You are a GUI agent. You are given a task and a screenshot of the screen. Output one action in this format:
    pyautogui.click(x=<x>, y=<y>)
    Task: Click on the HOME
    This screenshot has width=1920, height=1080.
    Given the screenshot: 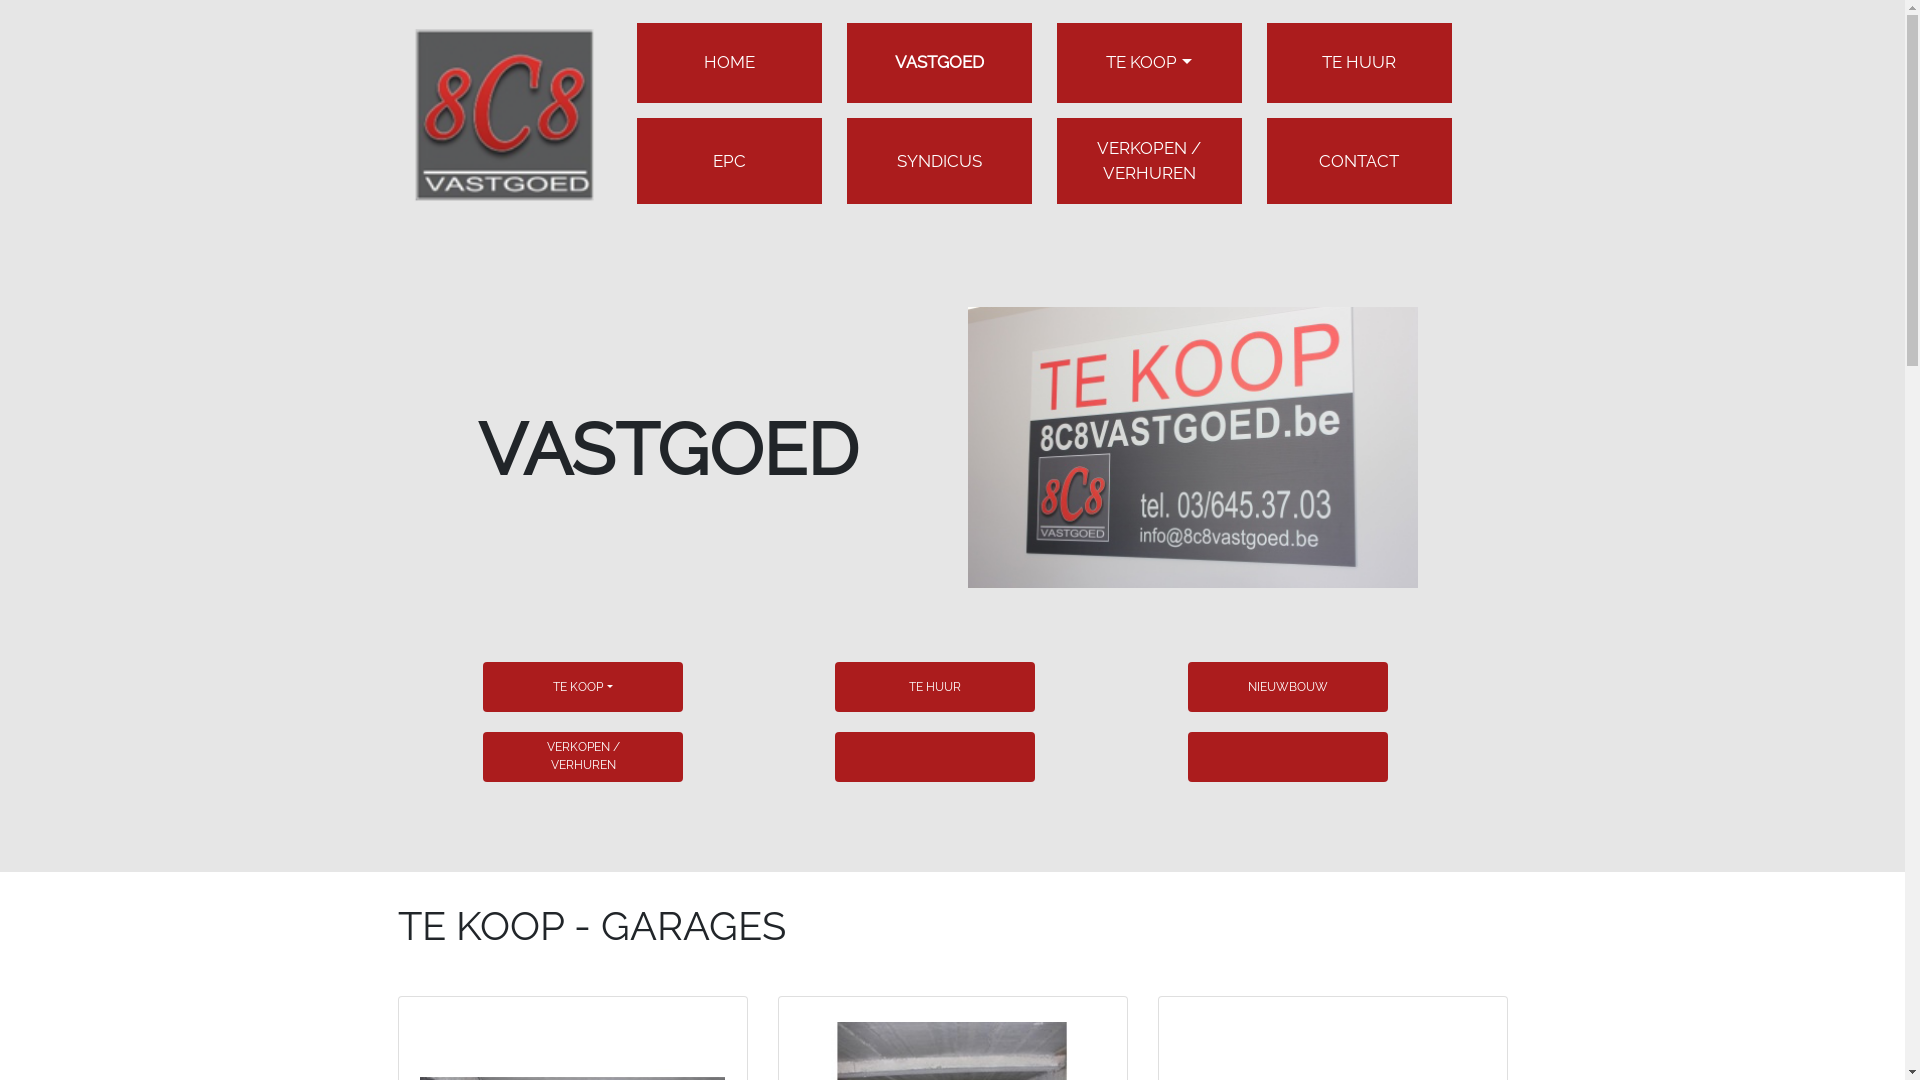 What is the action you would take?
    pyautogui.click(x=730, y=62)
    